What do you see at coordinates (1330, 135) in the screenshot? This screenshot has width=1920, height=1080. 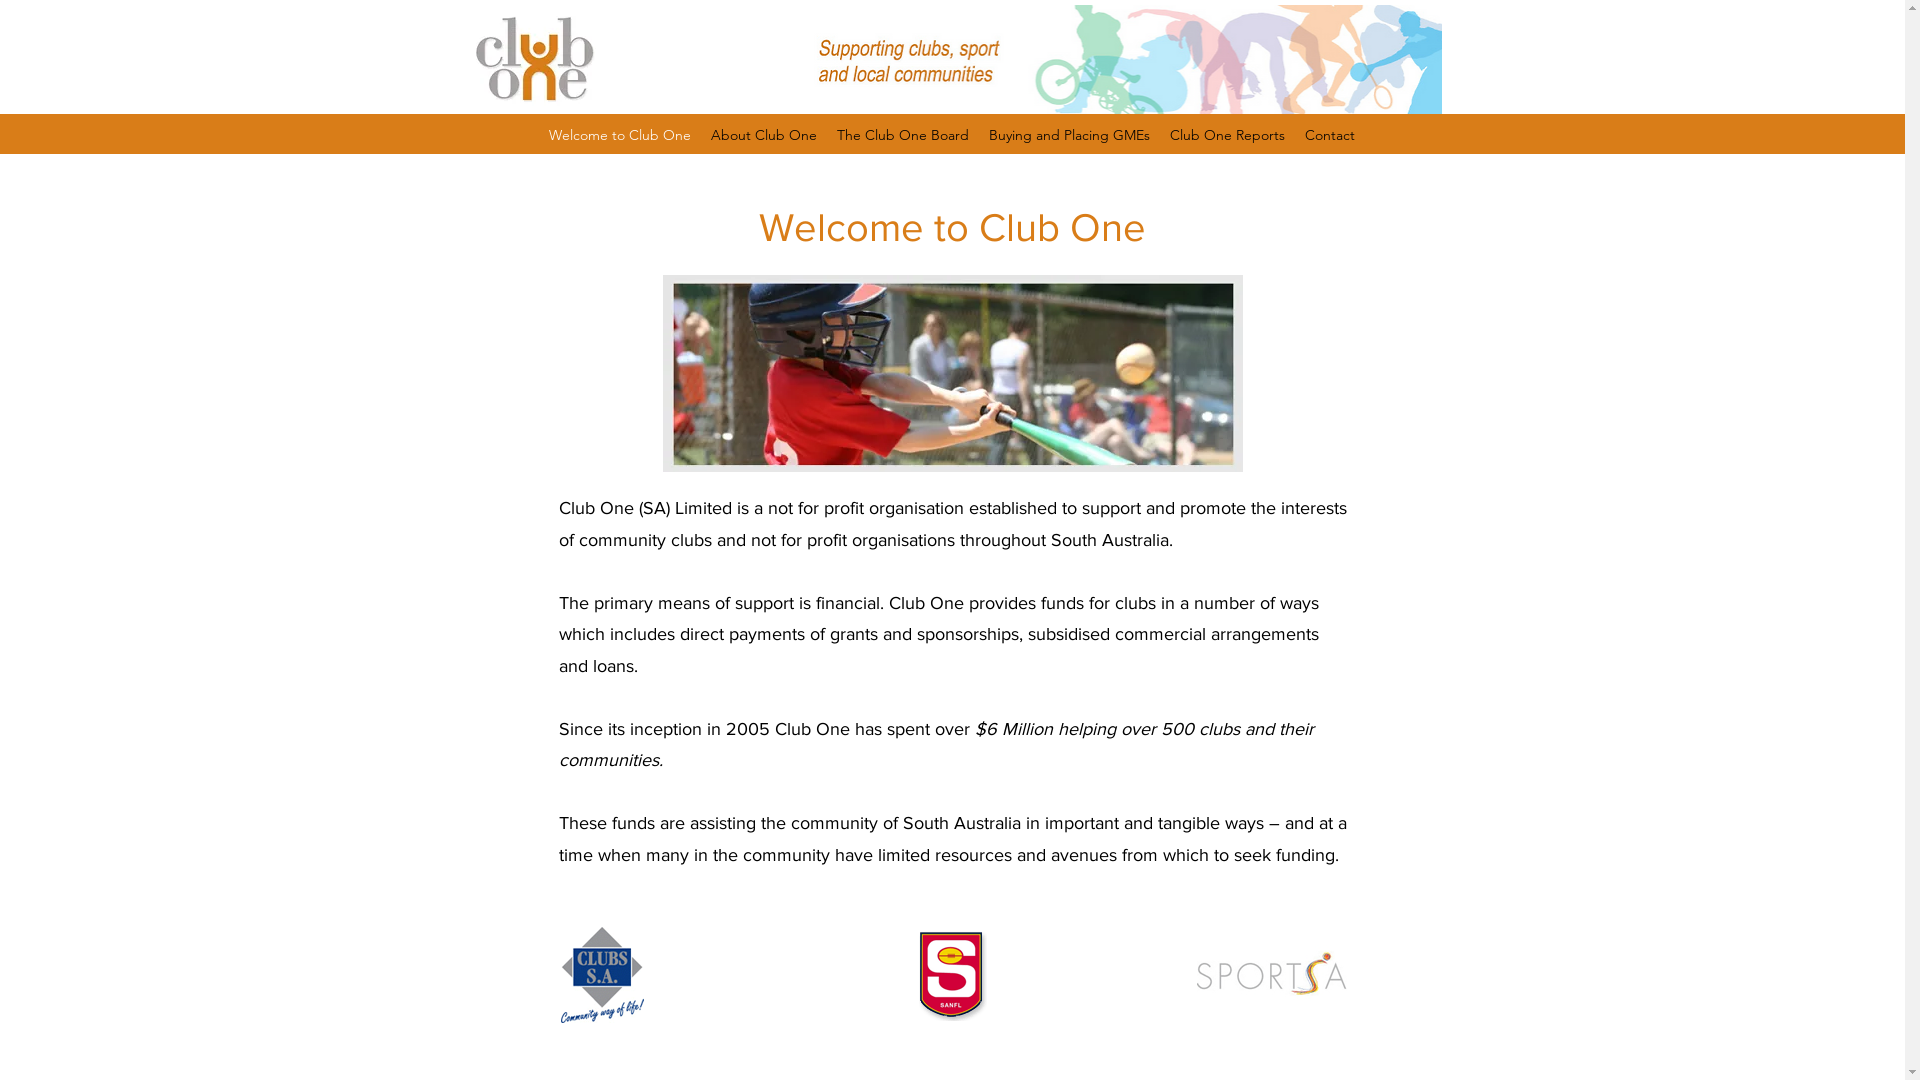 I see `Contact` at bounding box center [1330, 135].